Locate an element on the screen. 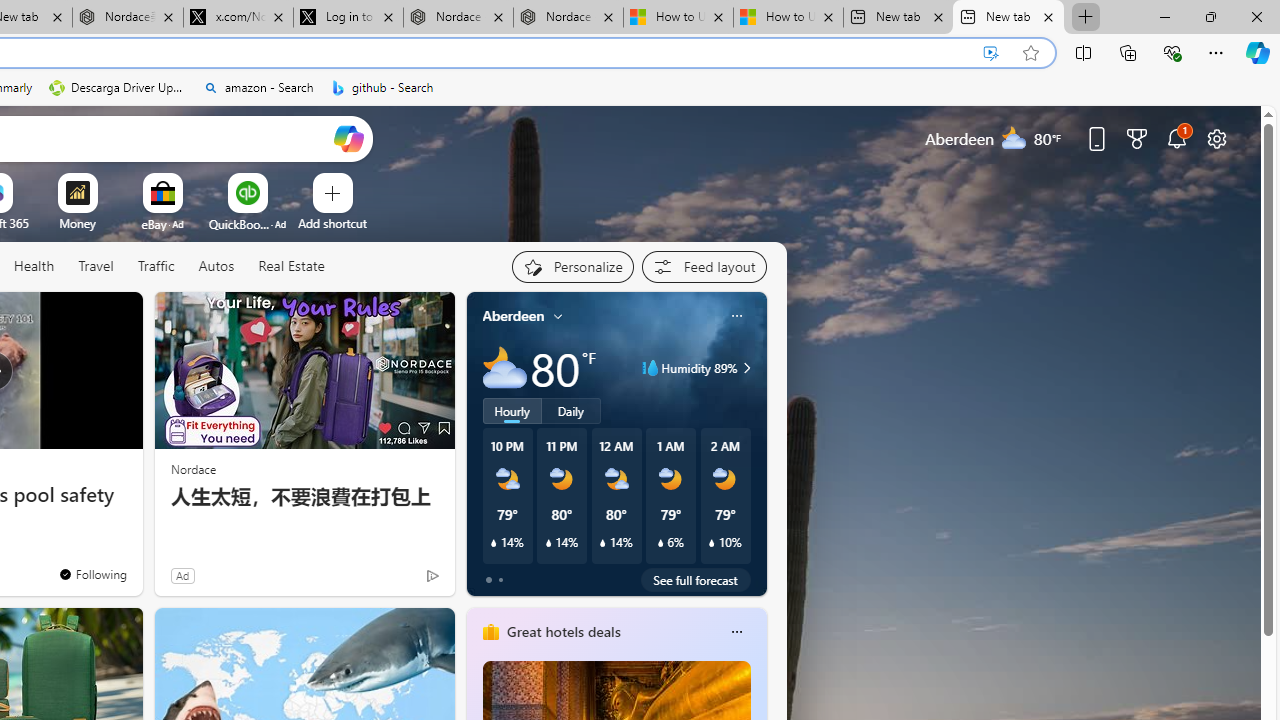 The image size is (1280, 720). Microsoft rewards is located at coordinates (1137, 138).